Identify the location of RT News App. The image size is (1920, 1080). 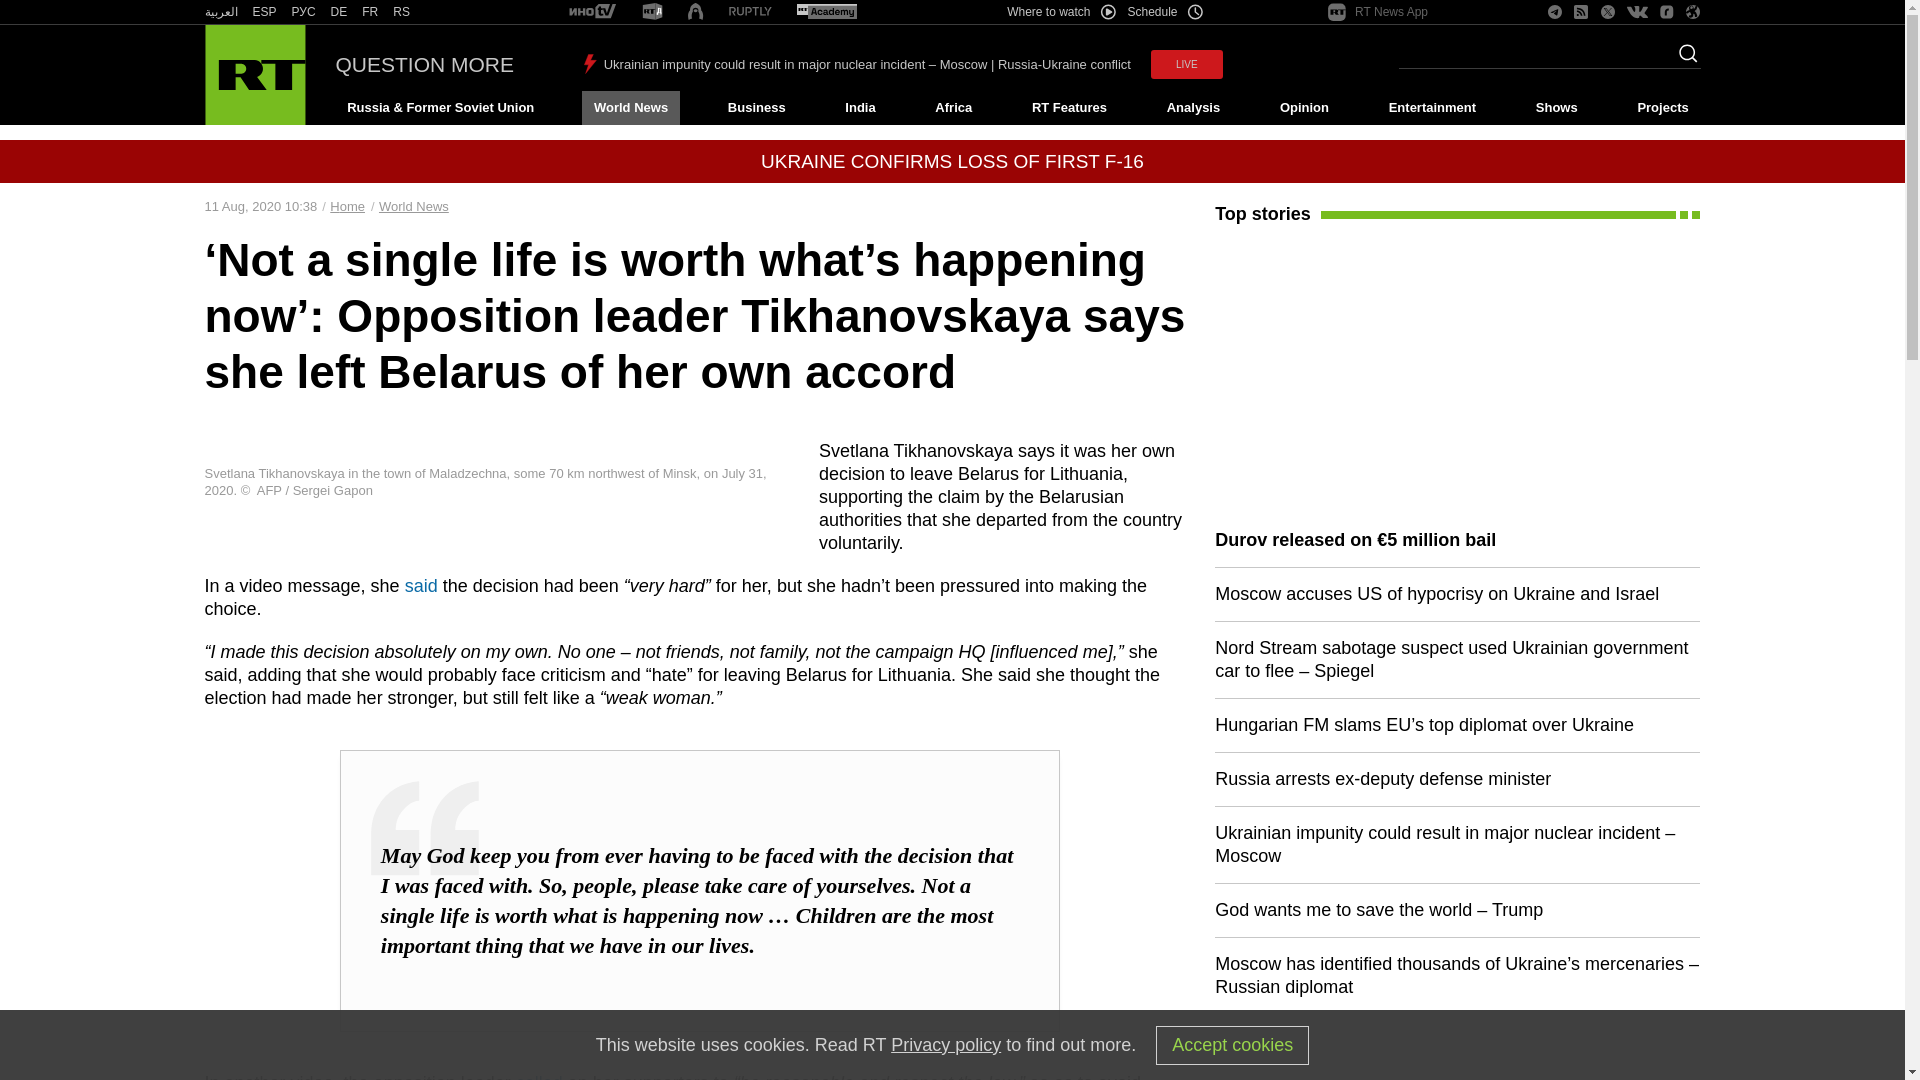
(1378, 12).